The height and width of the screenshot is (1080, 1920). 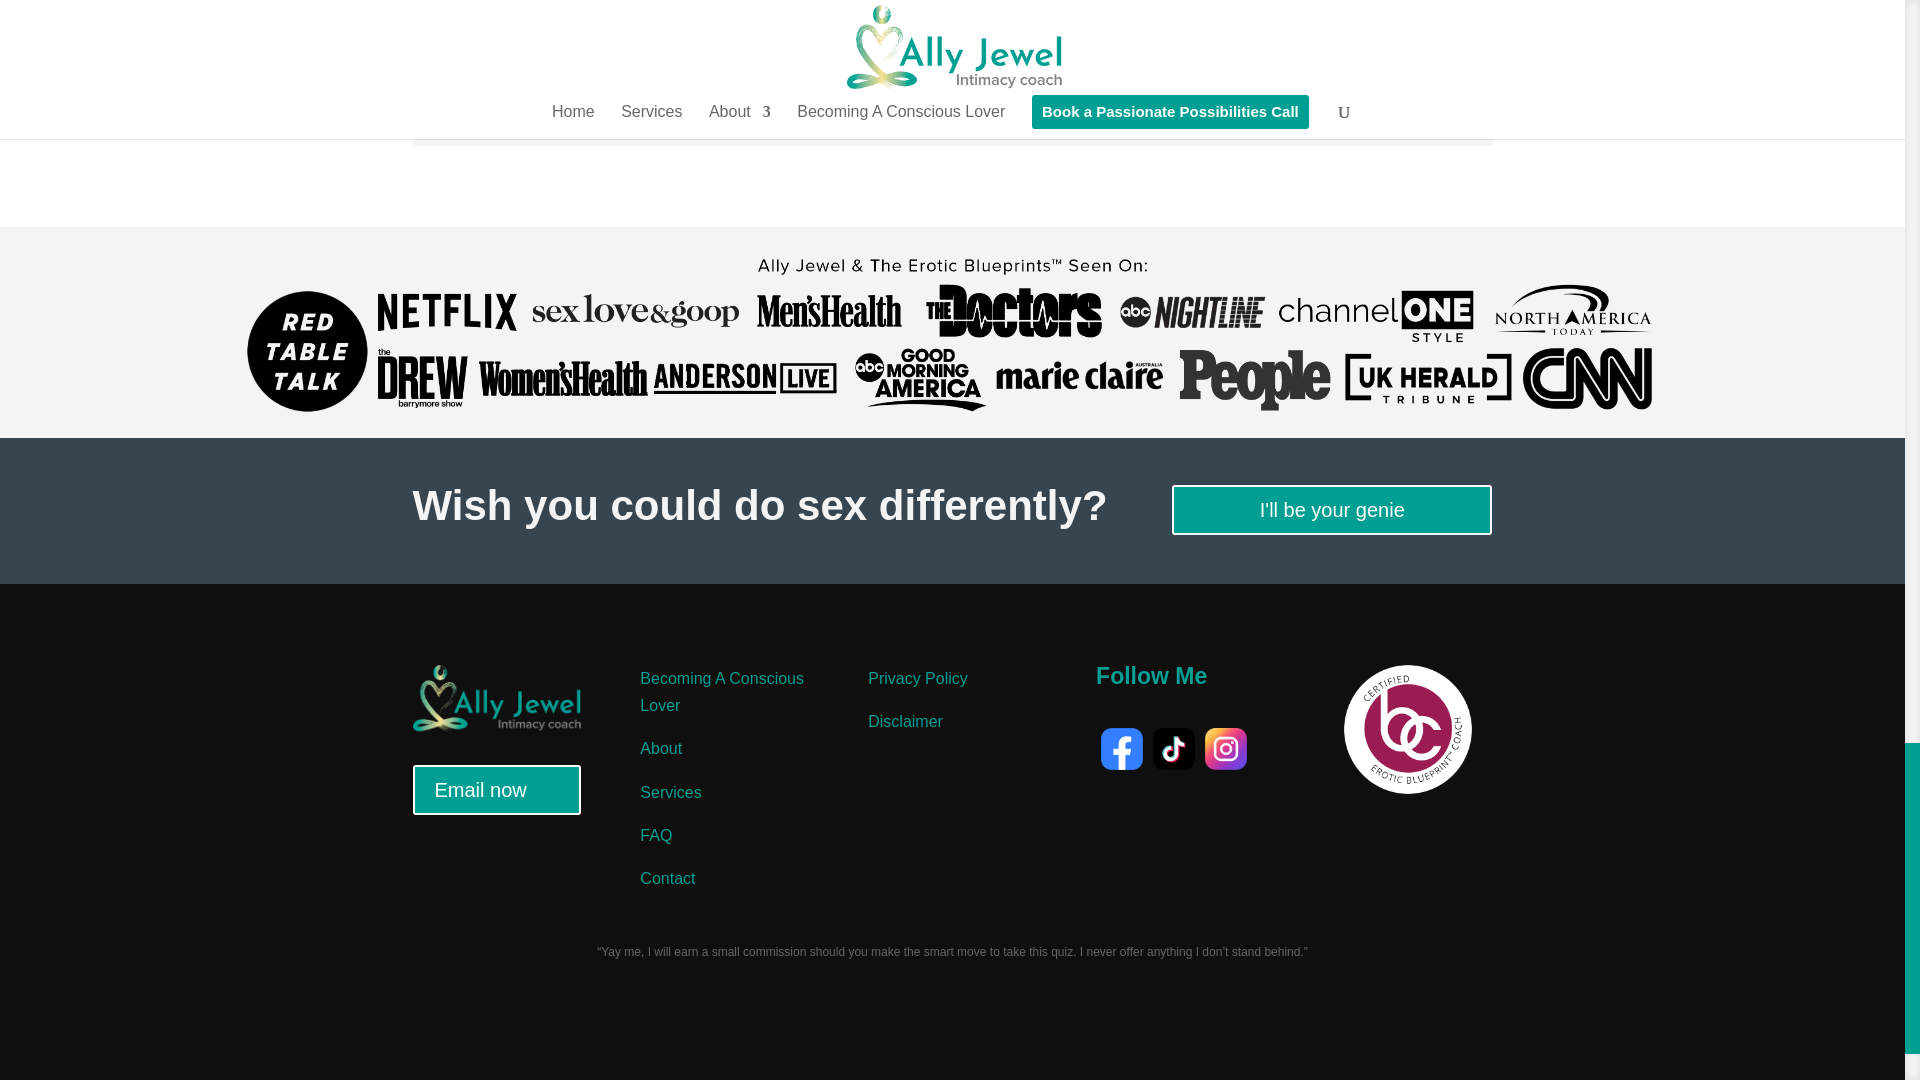 I want to click on FAQ, so click(x=656, y=835).